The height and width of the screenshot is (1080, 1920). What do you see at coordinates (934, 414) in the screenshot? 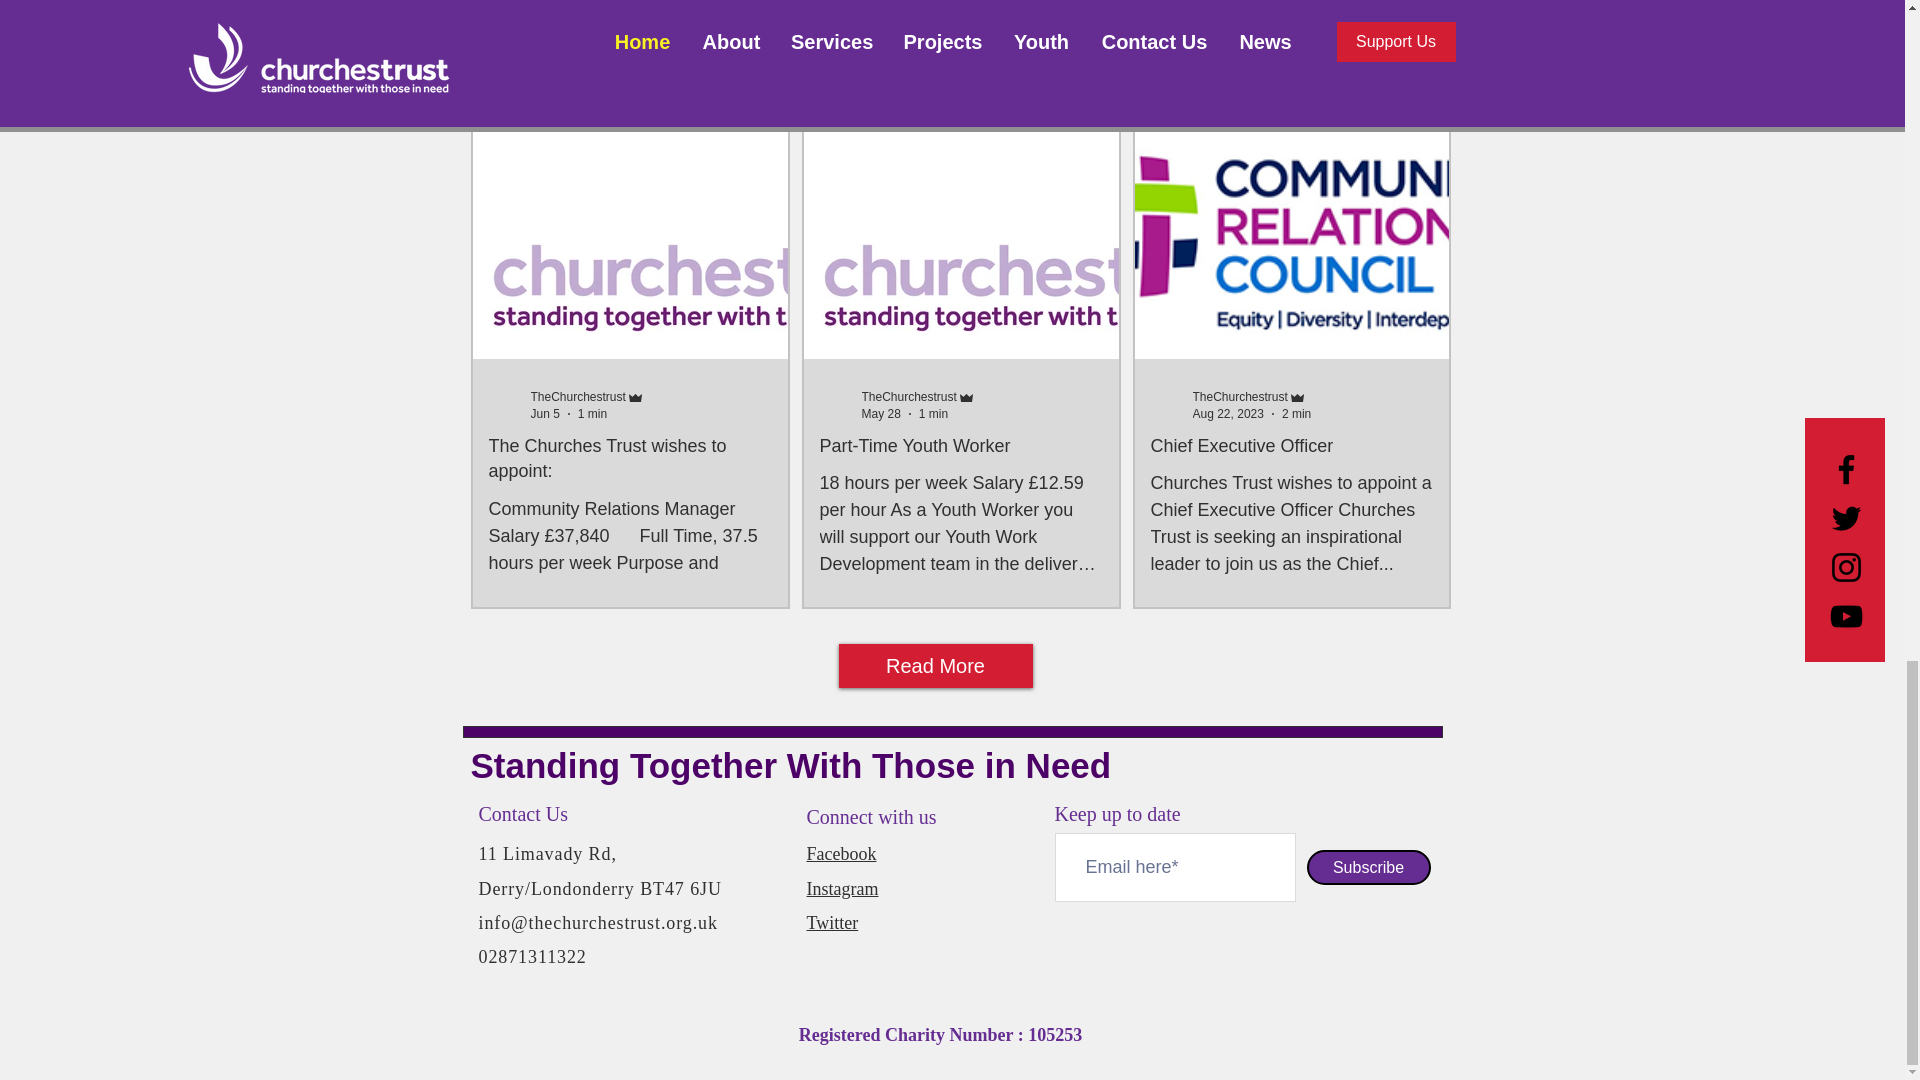
I see `1 min` at bounding box center [934, 414].